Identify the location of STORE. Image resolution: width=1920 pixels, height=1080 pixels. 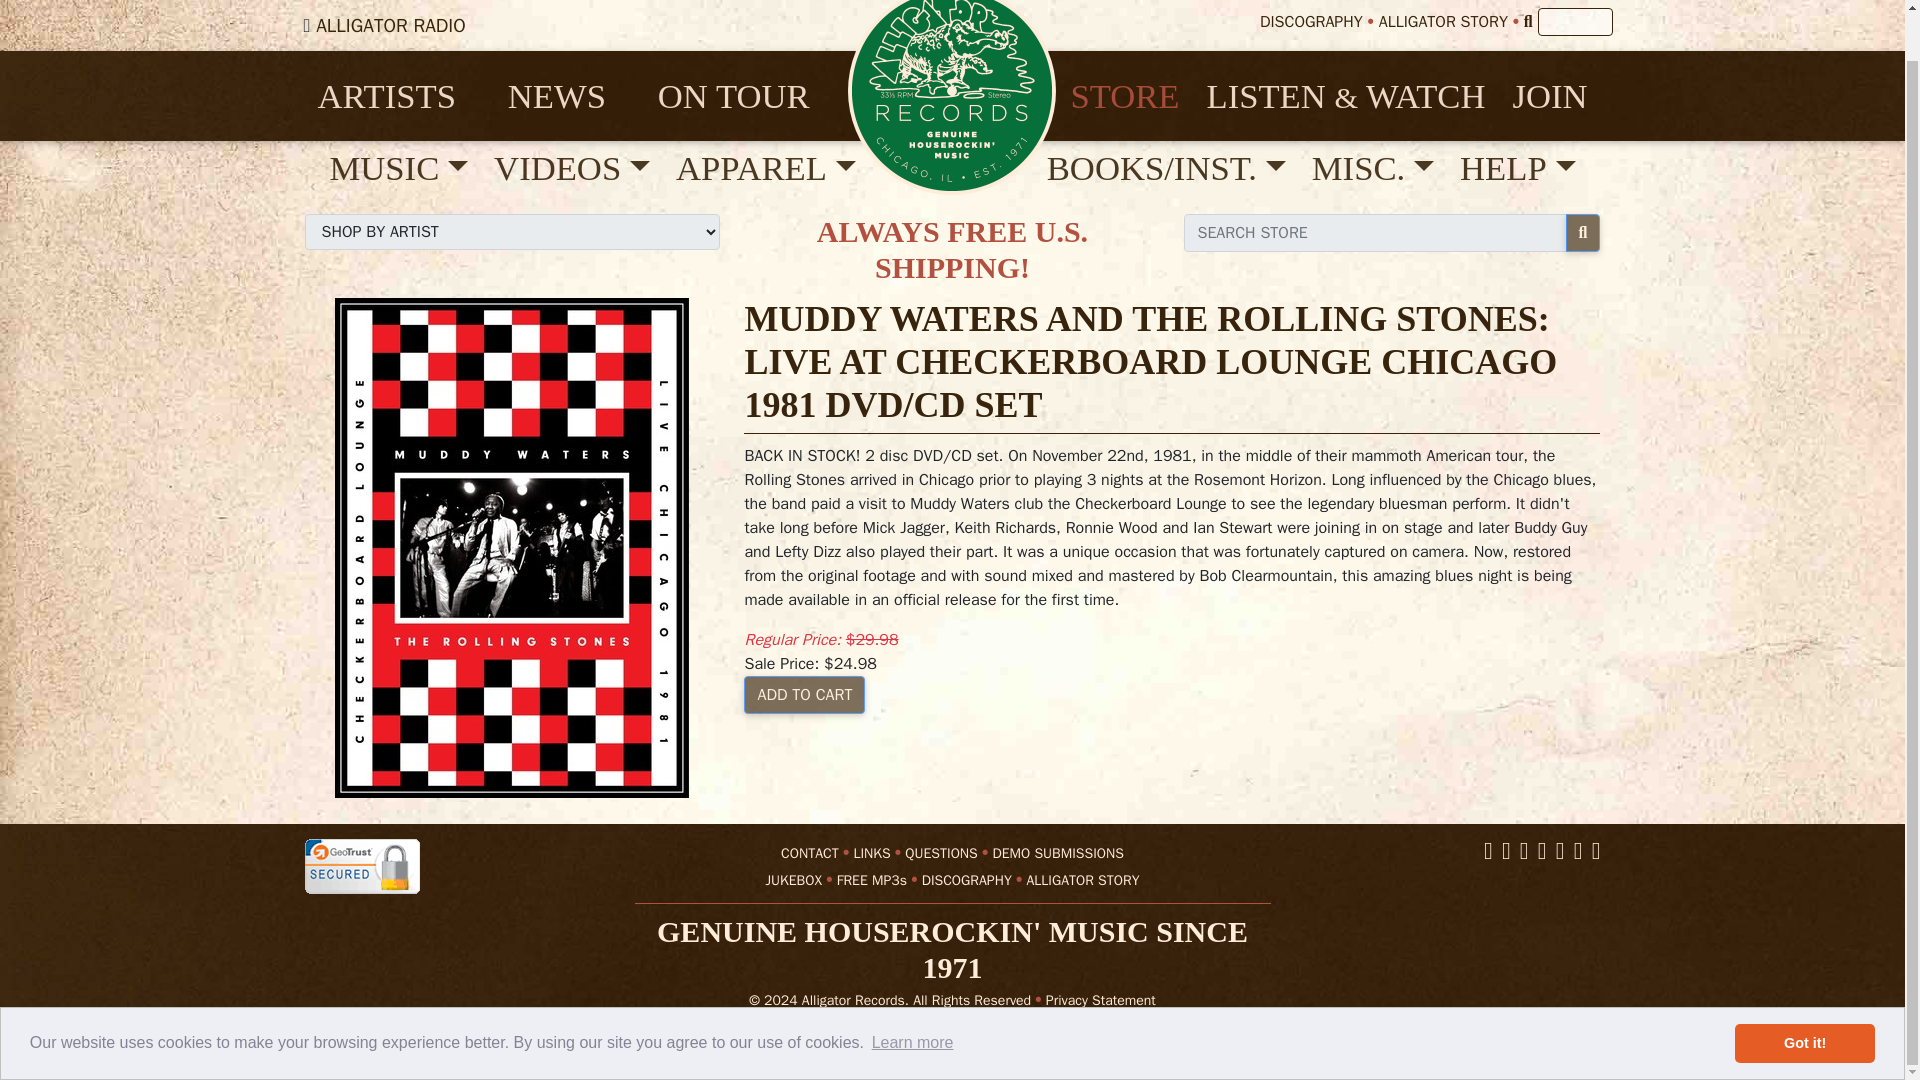
(1124, 95).